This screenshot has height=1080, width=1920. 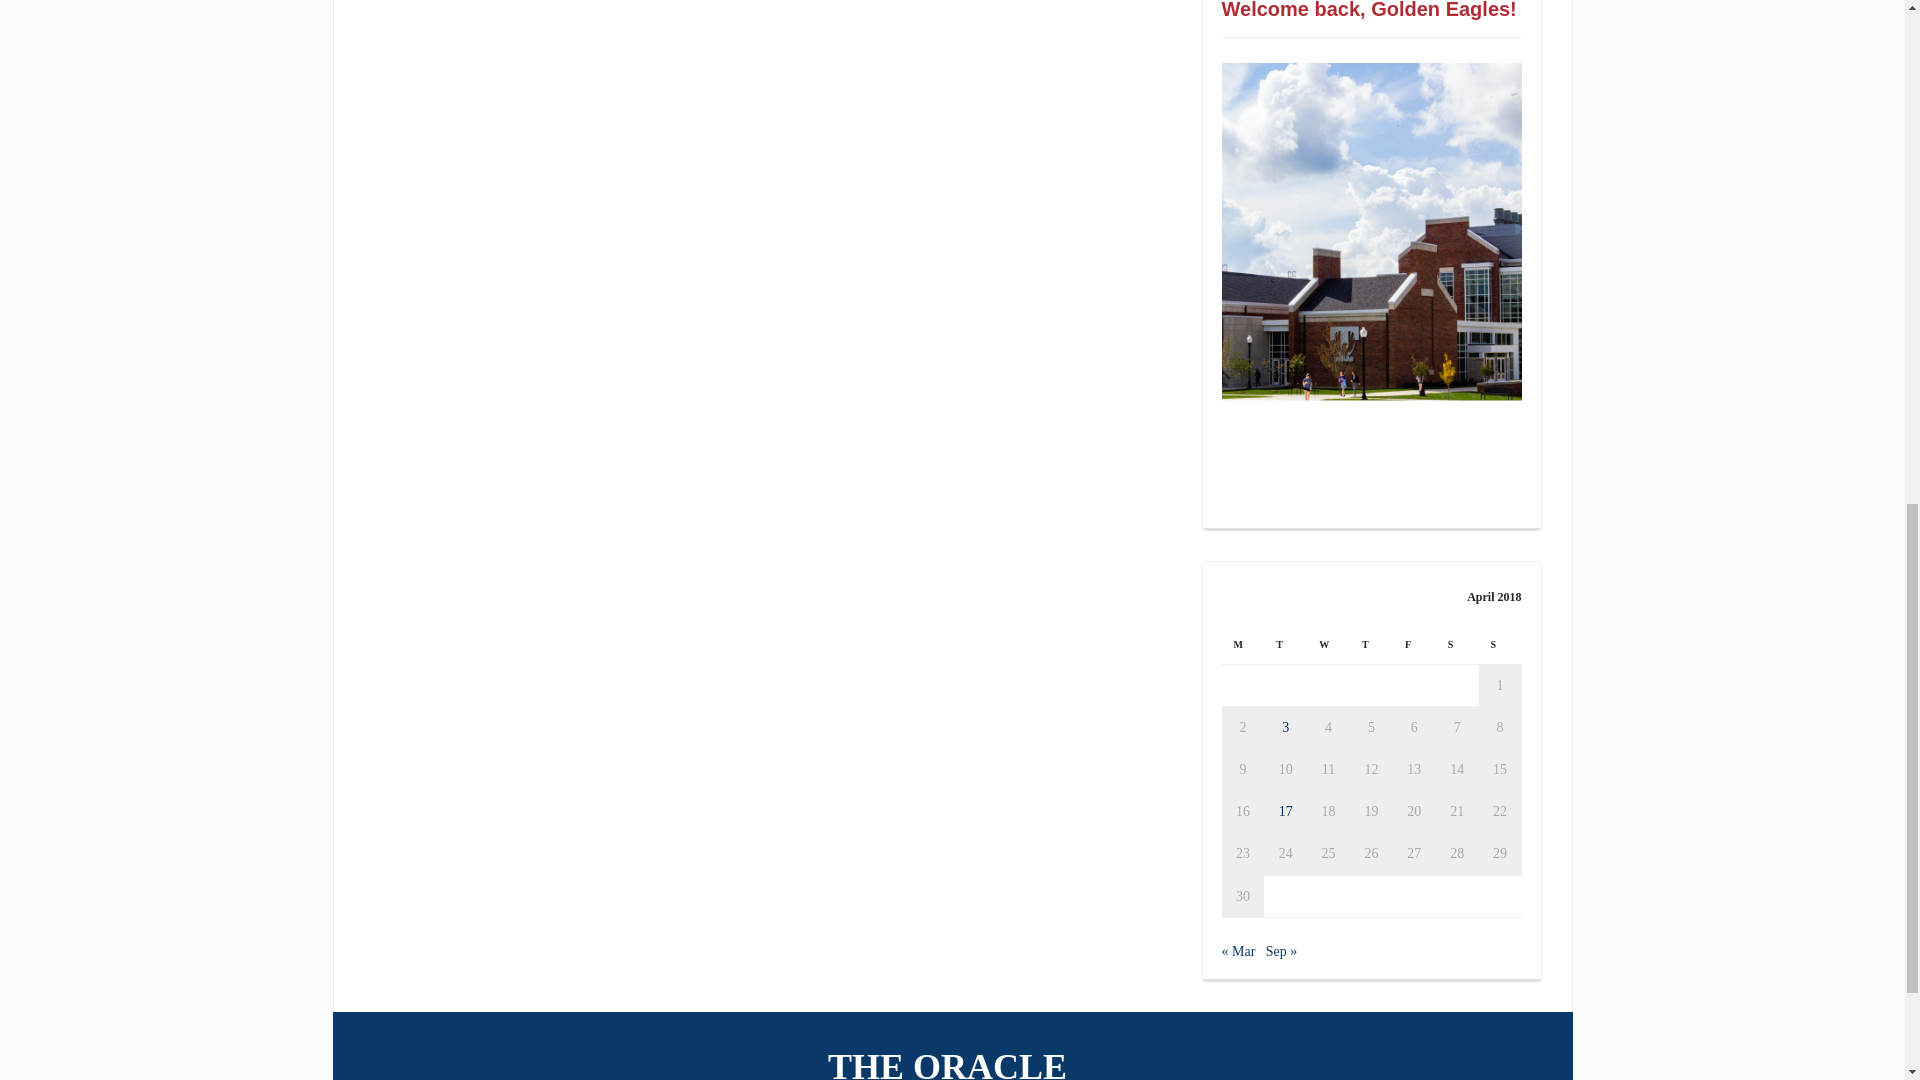 I want to click on Where Golden Eagles Fly For News, so click(x=952, y=1058).